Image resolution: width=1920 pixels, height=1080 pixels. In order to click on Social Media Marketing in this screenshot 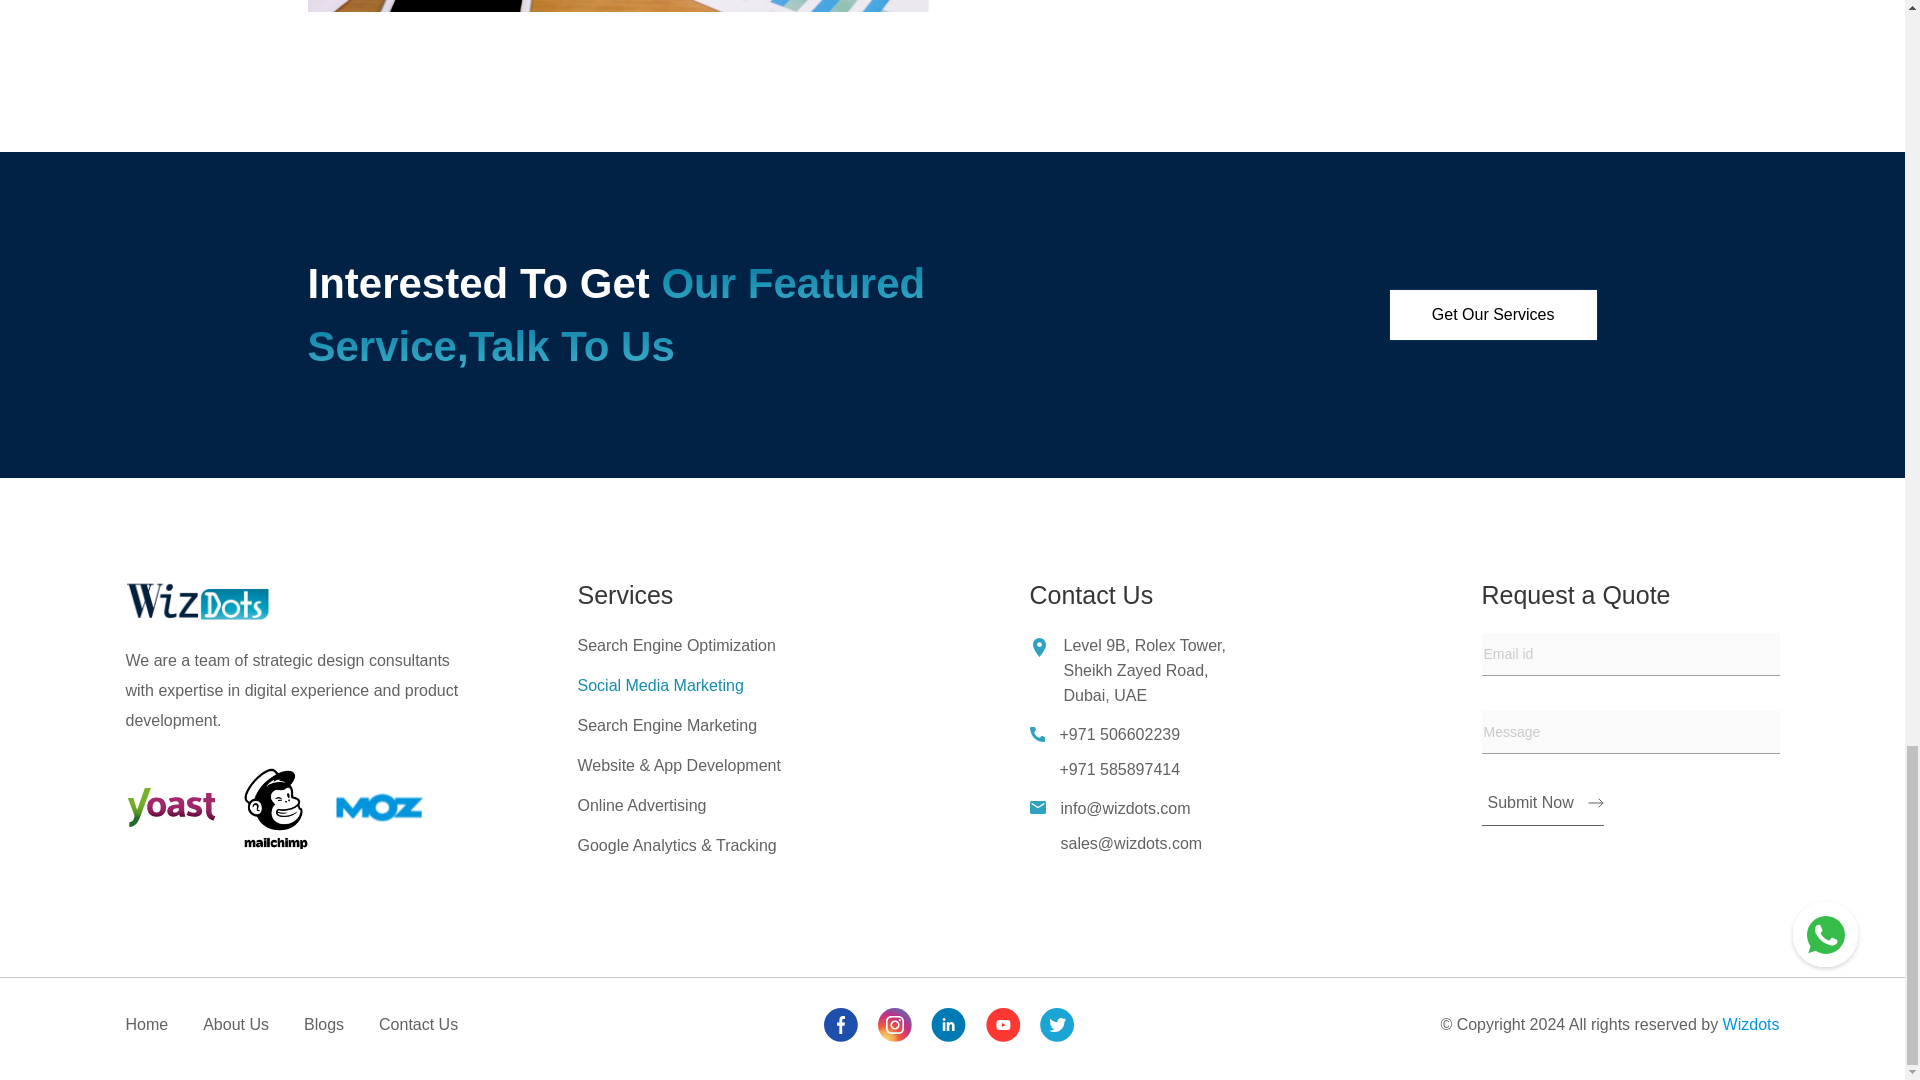, I will do `click(660, 686)`.